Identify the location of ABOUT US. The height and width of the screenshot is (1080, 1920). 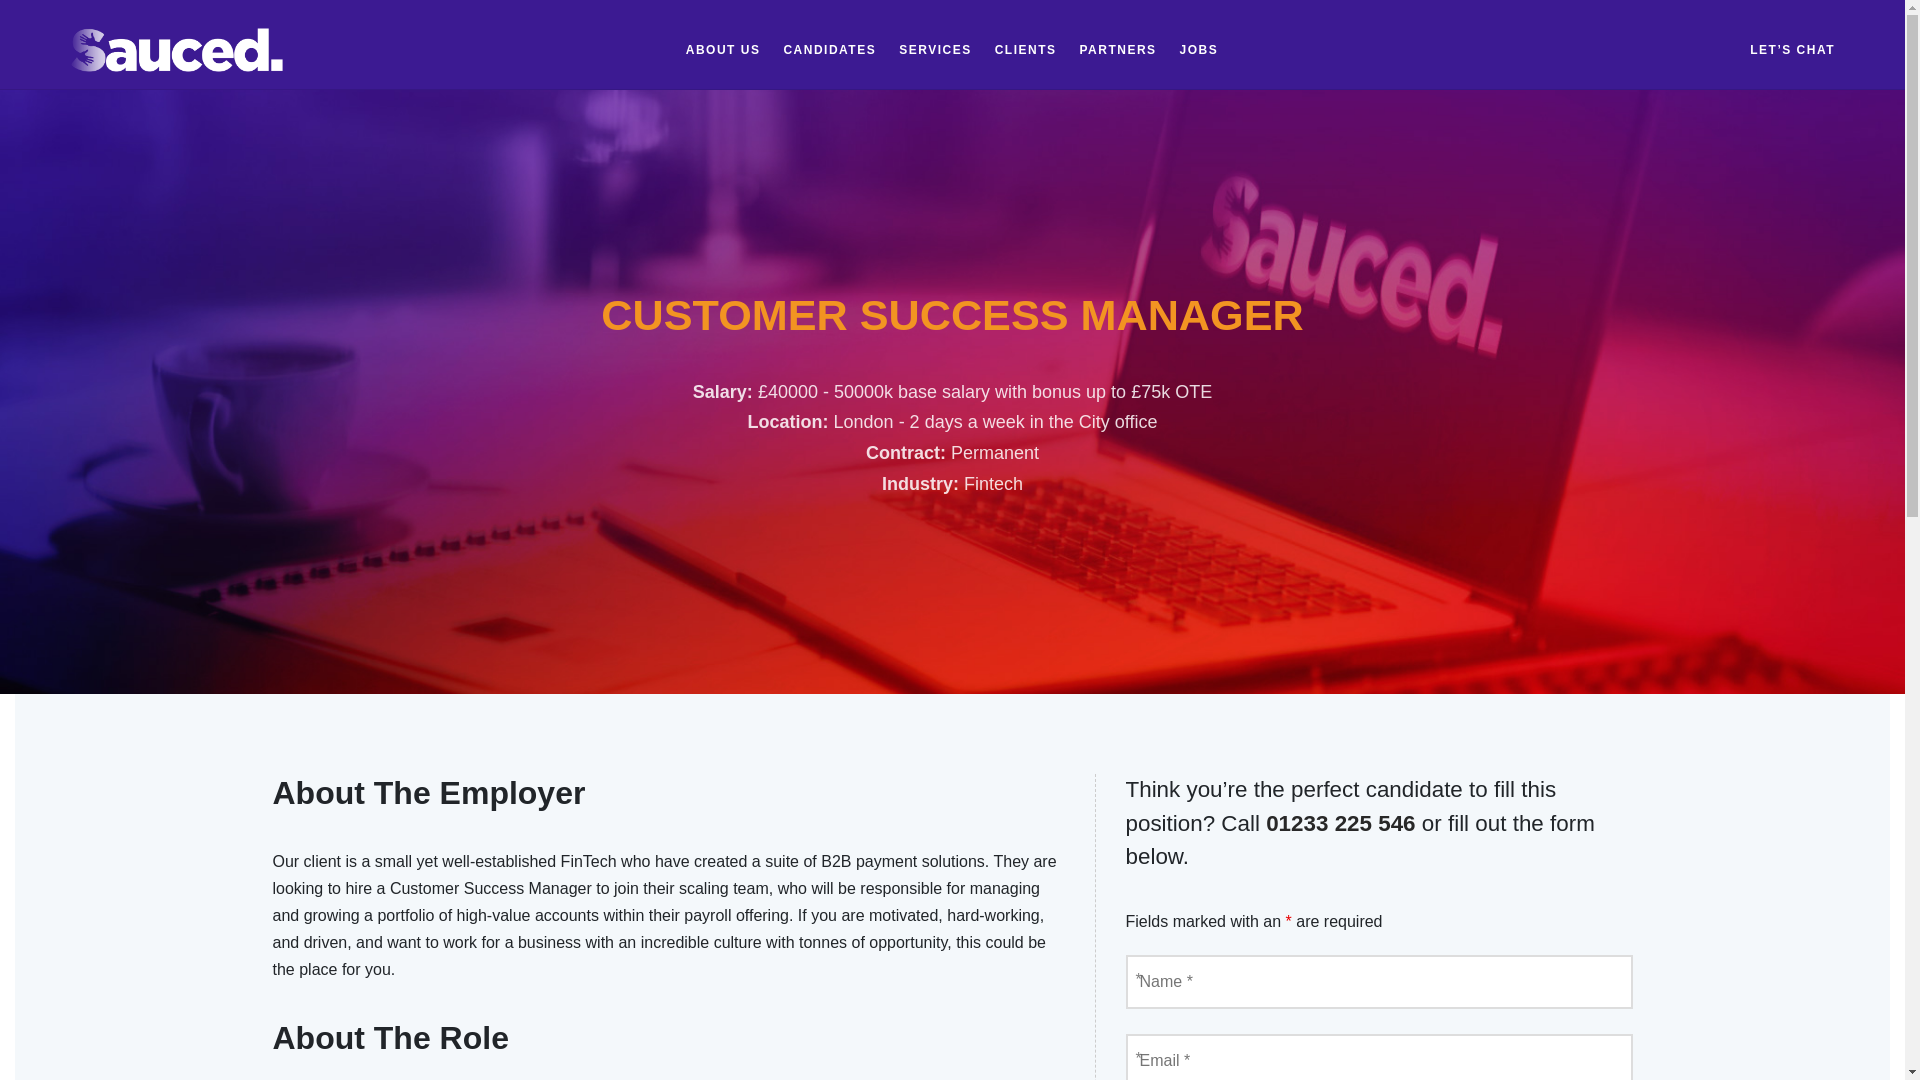
(722, 49).